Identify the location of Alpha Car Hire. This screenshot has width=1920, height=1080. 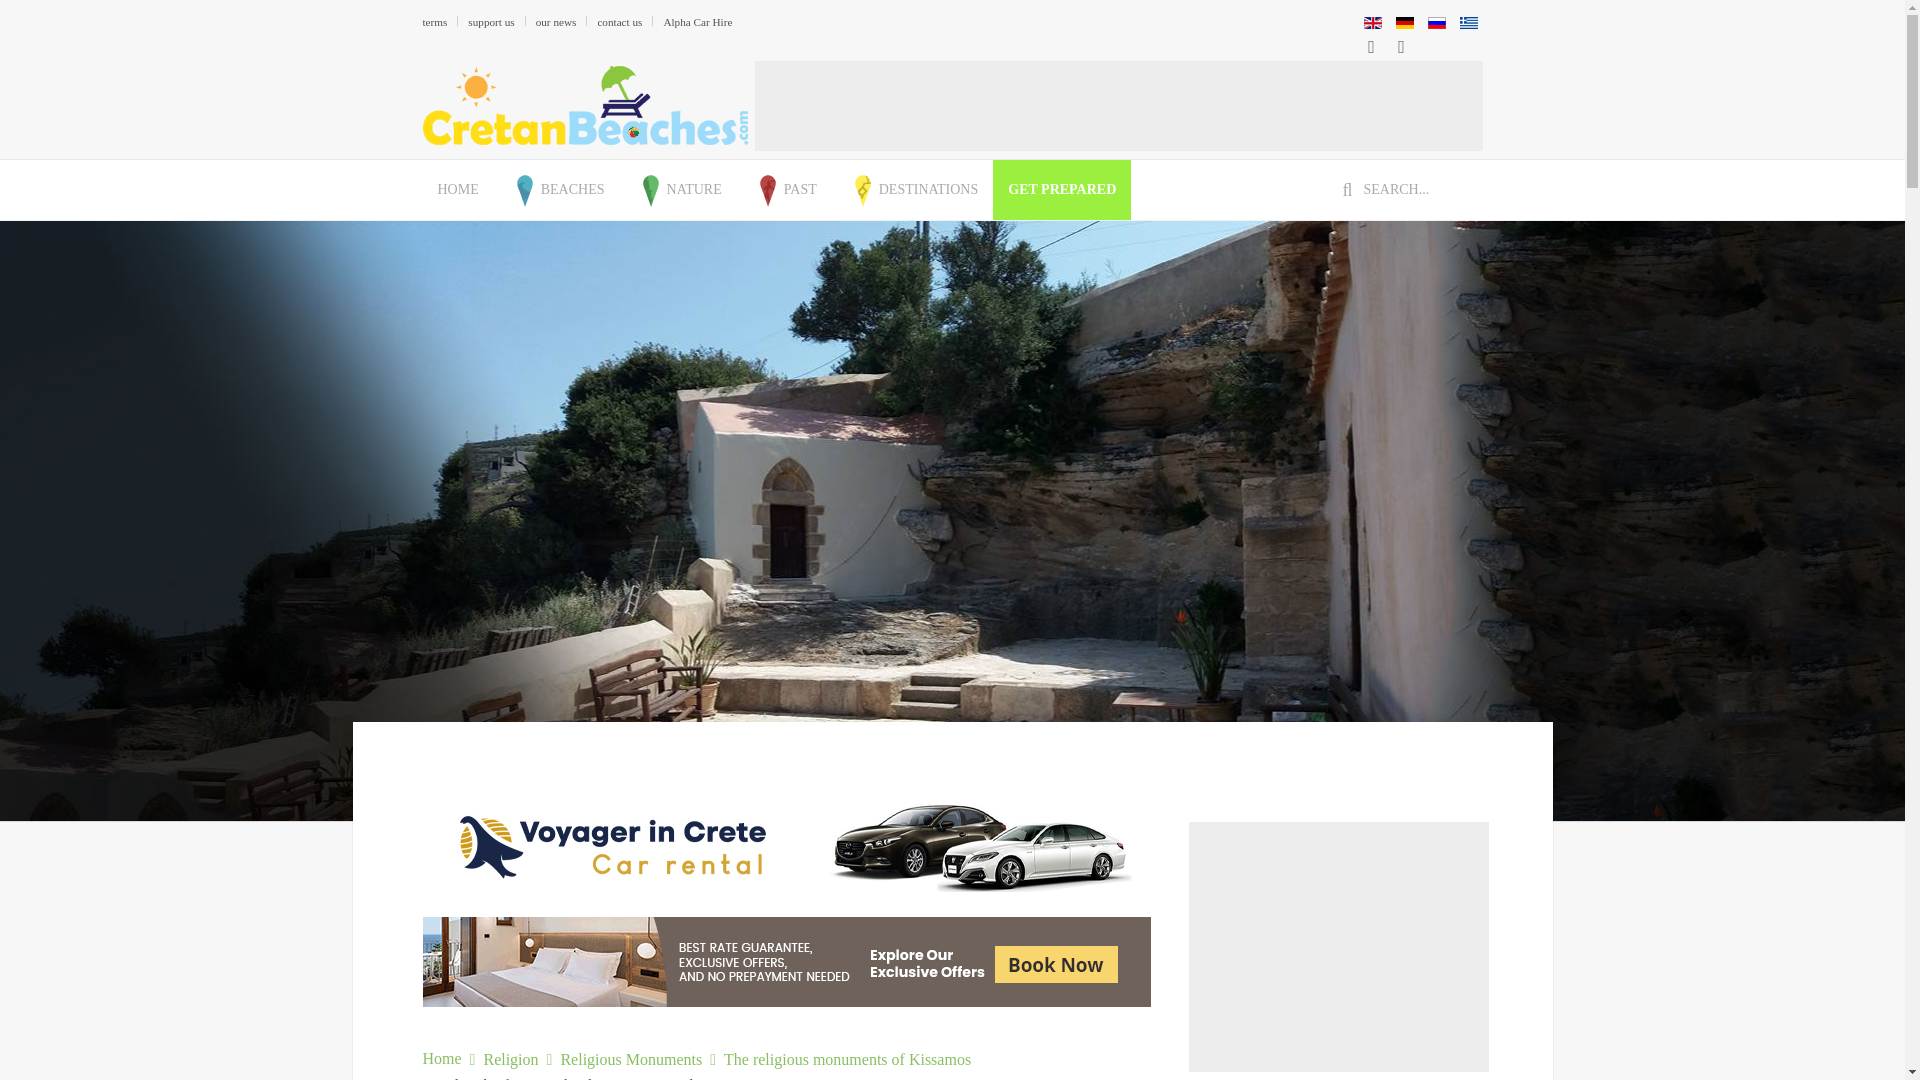
(696, 21).